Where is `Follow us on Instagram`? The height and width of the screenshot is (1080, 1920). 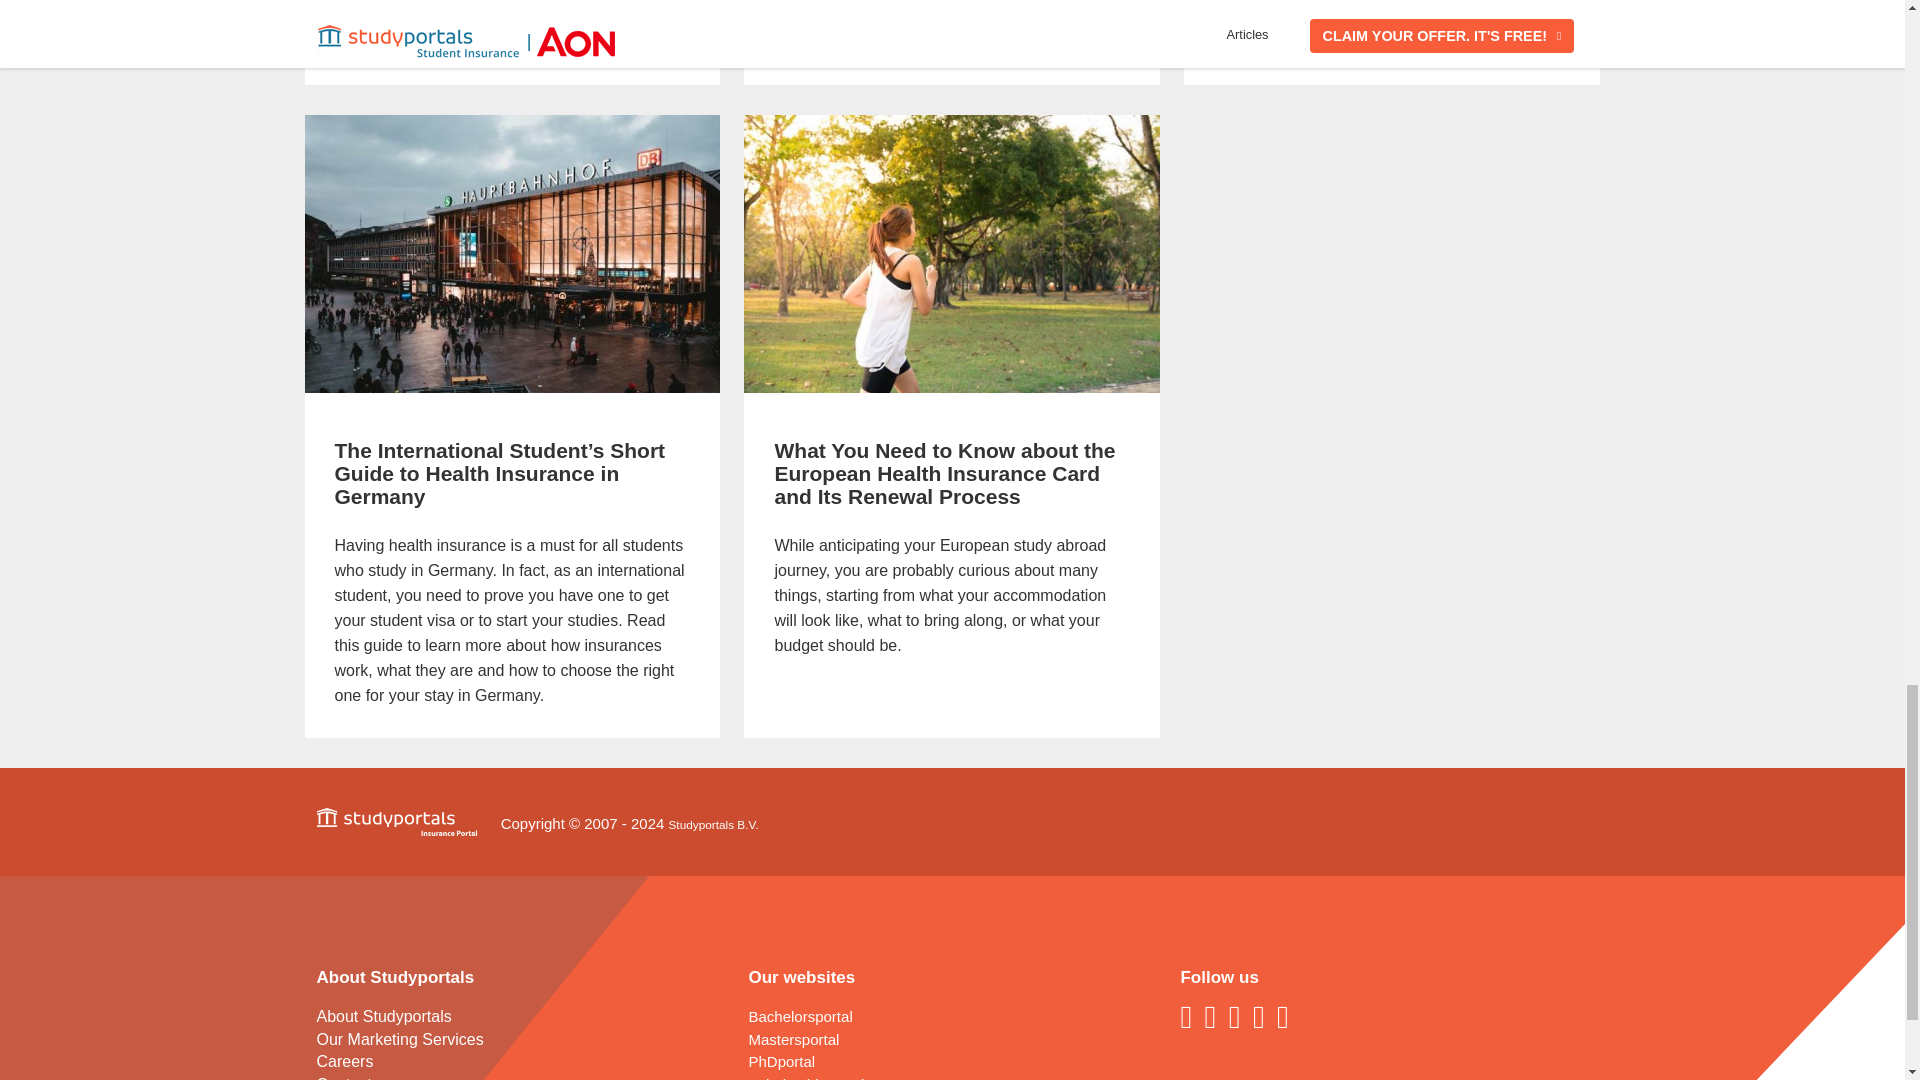 Follow us on Instagram is located at coordinates (1286, 1016).